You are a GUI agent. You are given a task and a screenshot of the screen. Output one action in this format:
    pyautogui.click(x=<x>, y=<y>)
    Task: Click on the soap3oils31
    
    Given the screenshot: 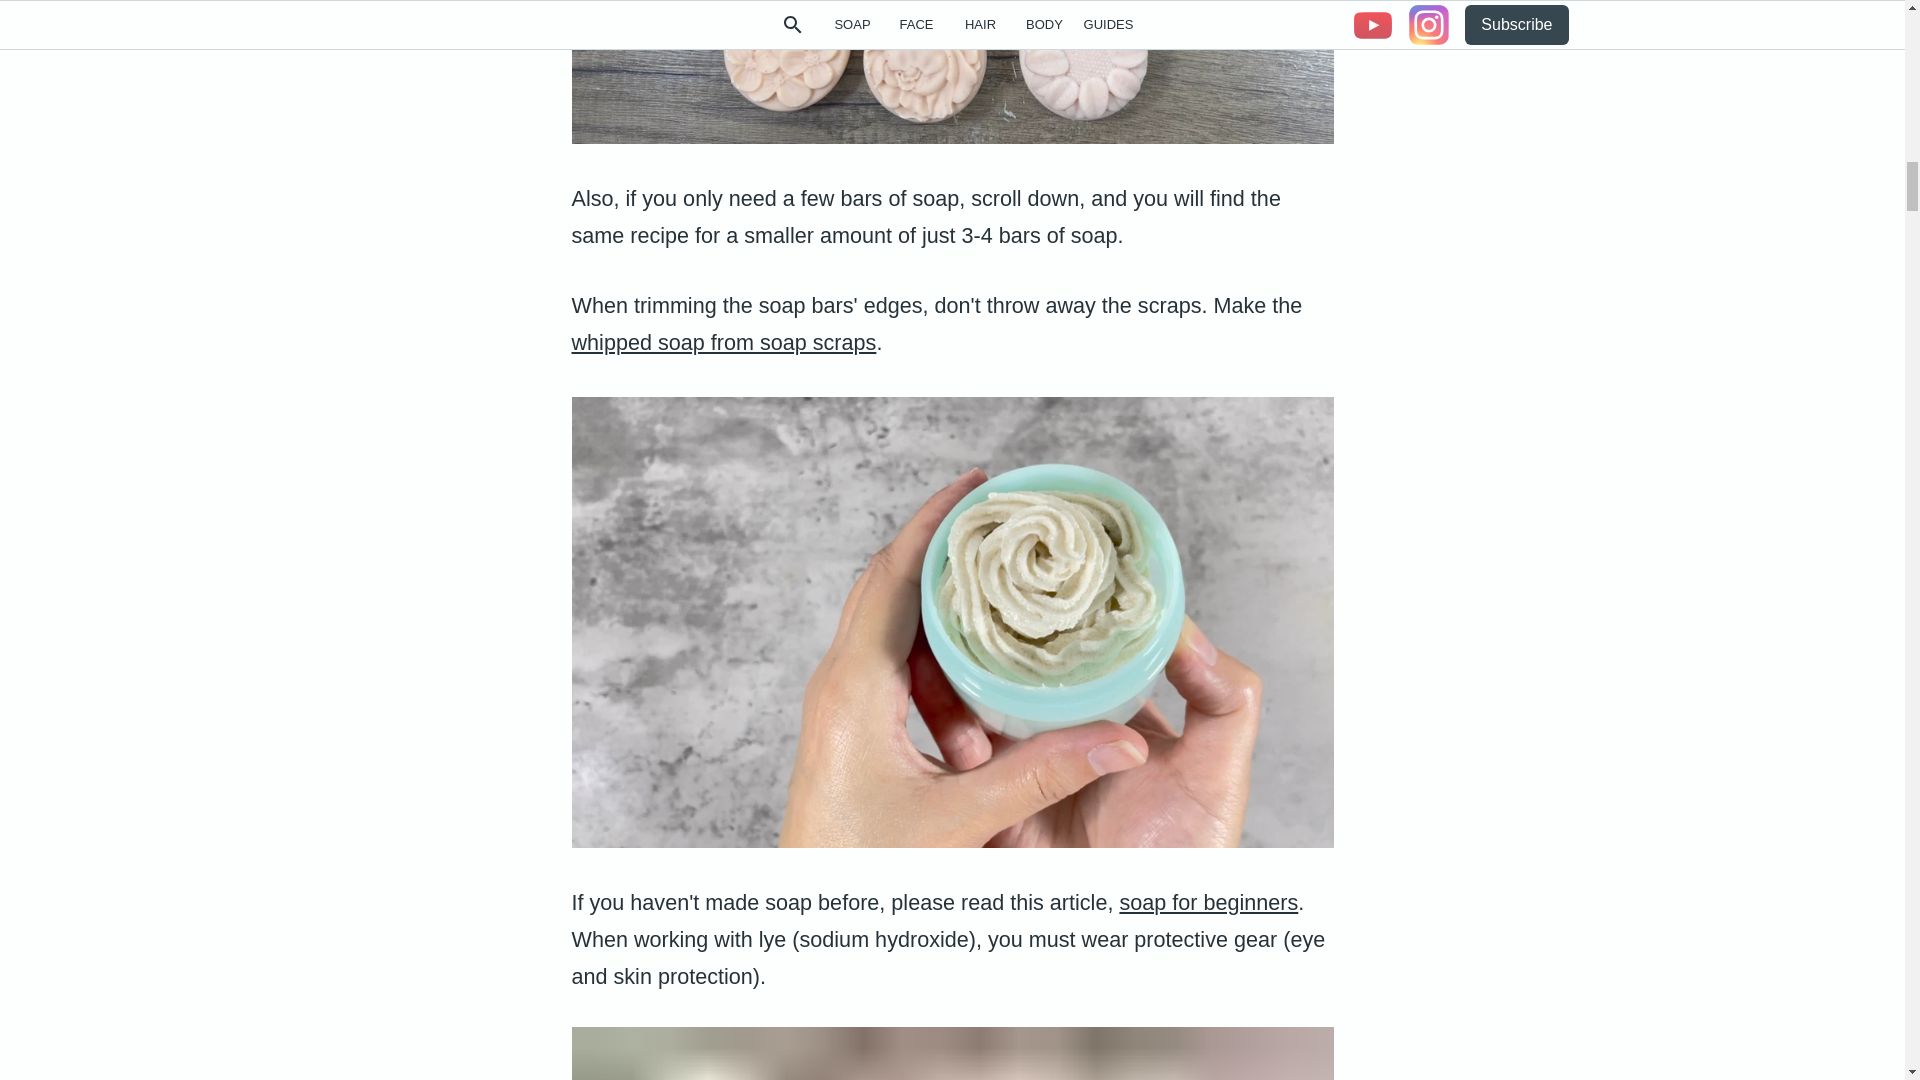 What is the action you would take?
    pyautogui.click(x=953, y=72)
    